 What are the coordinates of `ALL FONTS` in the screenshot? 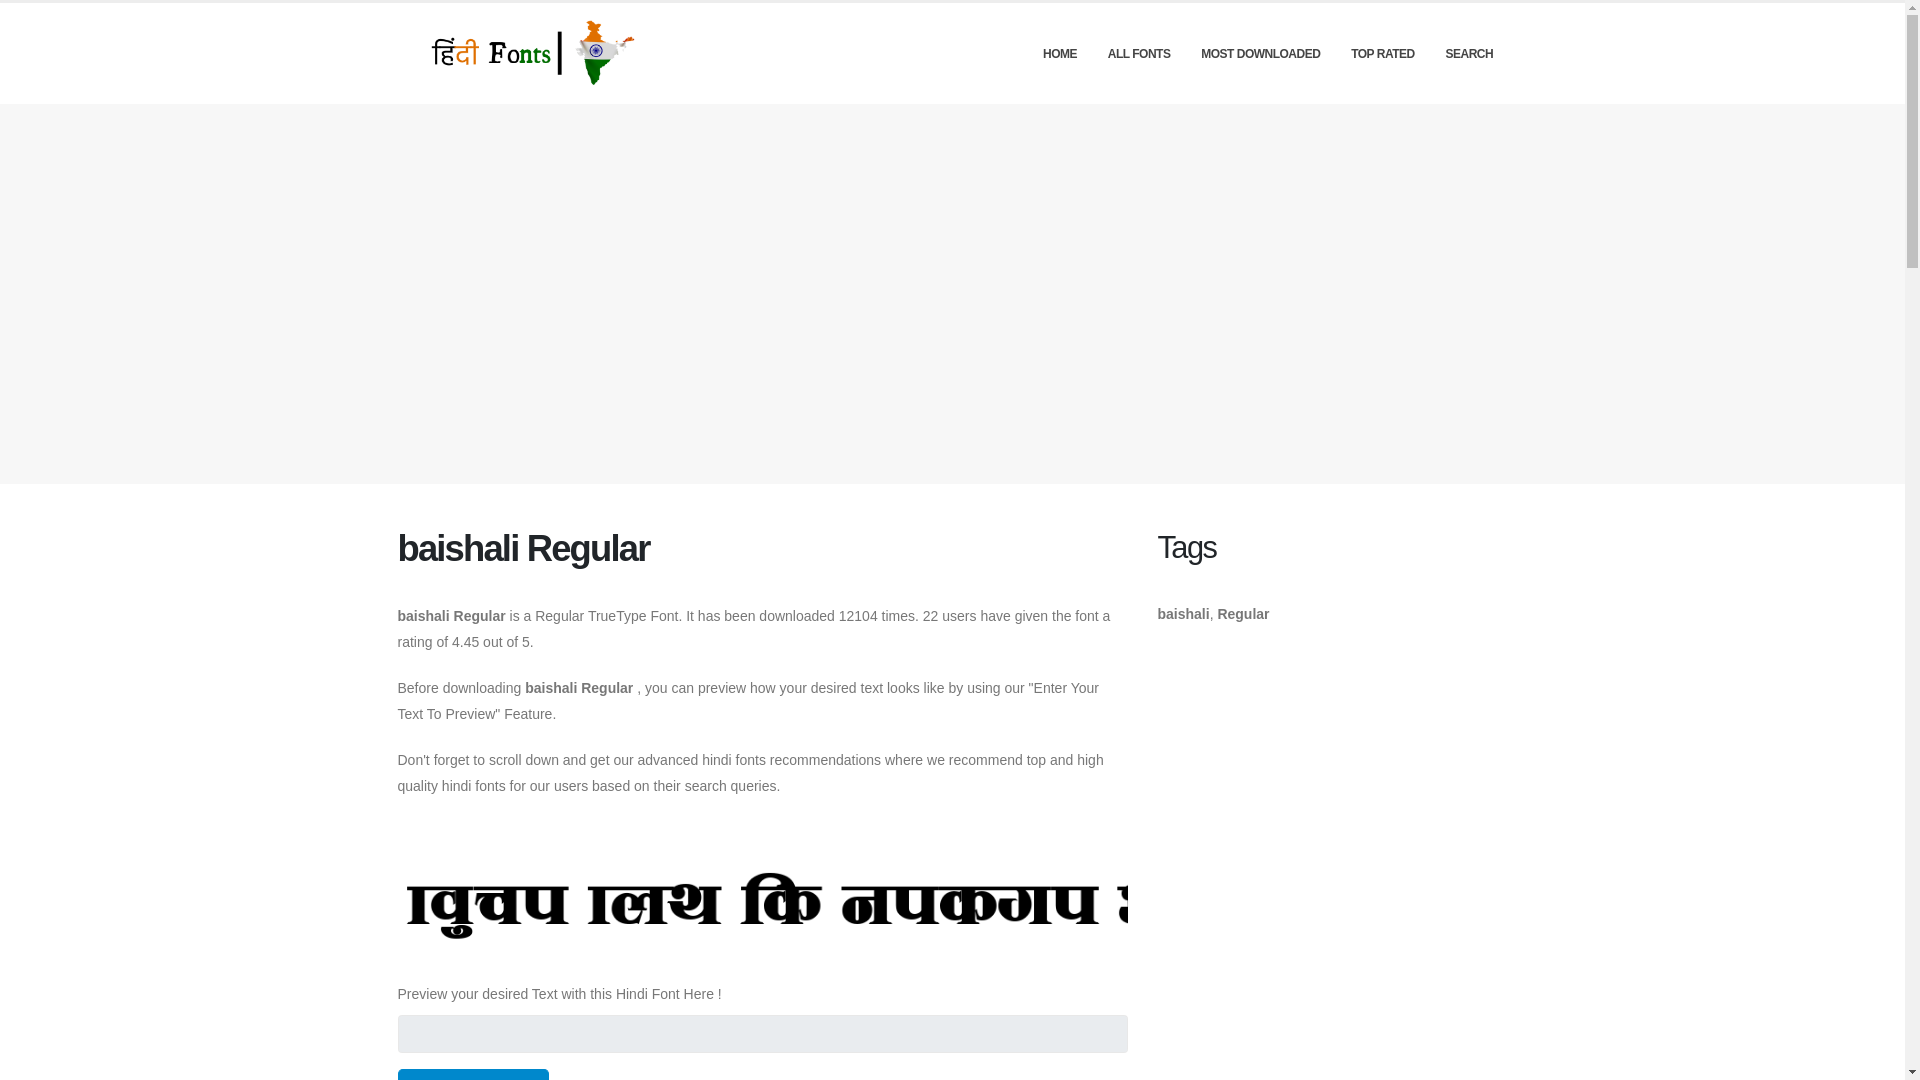 It's located at (1138, 54).